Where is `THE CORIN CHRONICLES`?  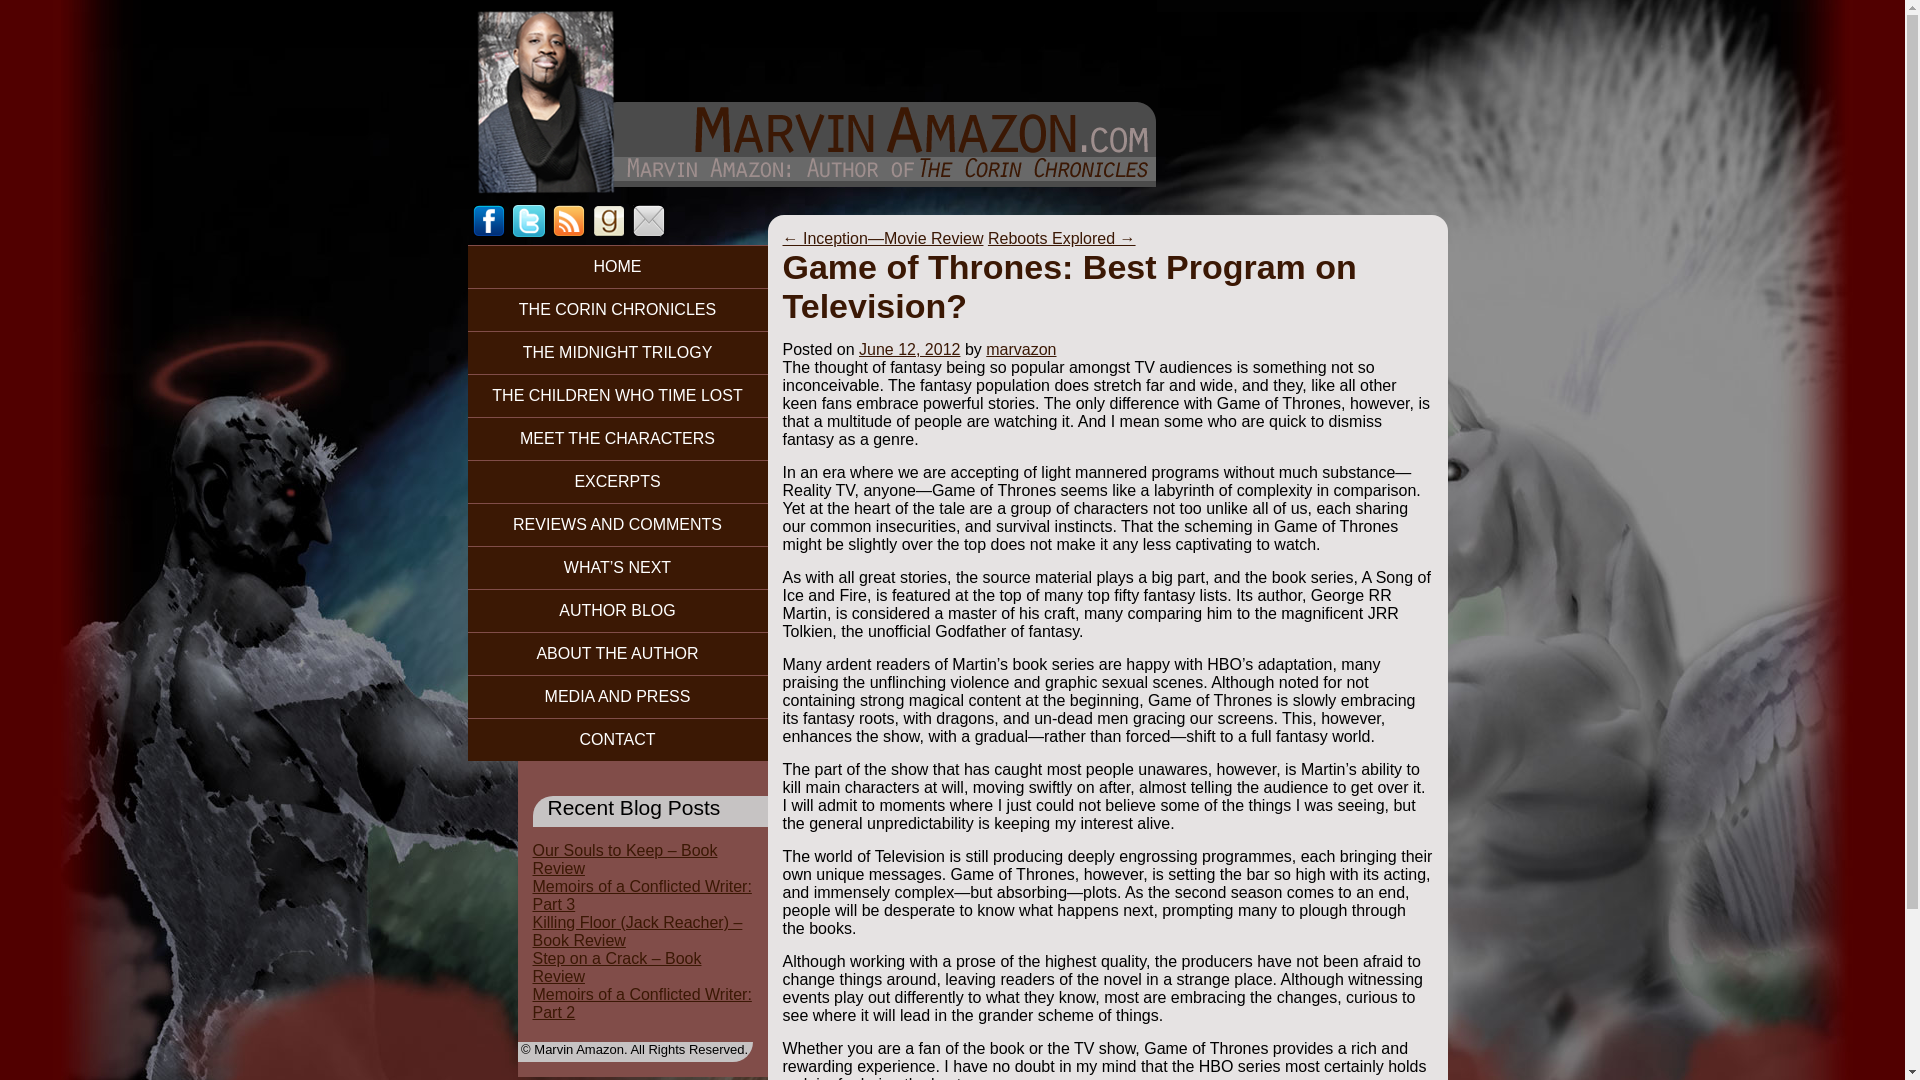 THE CORIN CHRONICLES is located at coordinates (618, 309).